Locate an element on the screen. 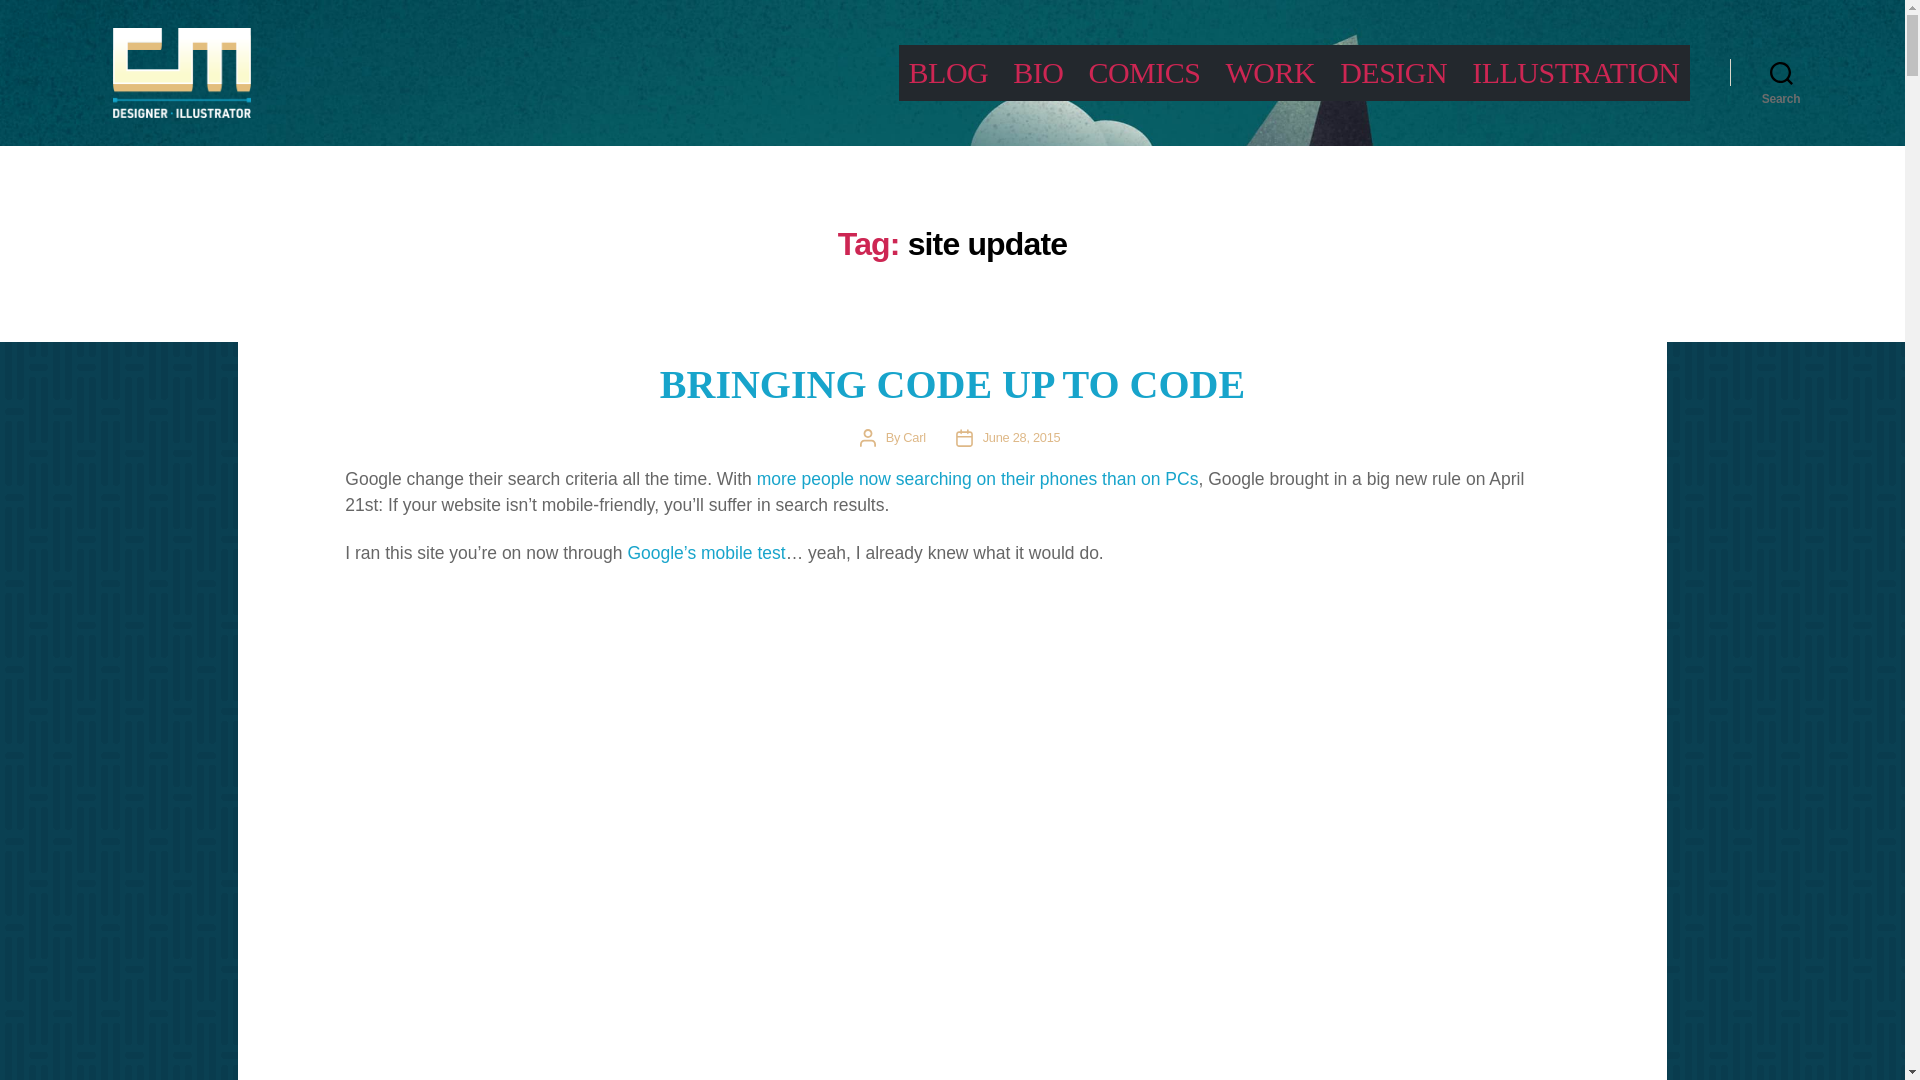 The height and width of the screenshot is (1080, 1920). BIO is located at coordinates (1038, 72).